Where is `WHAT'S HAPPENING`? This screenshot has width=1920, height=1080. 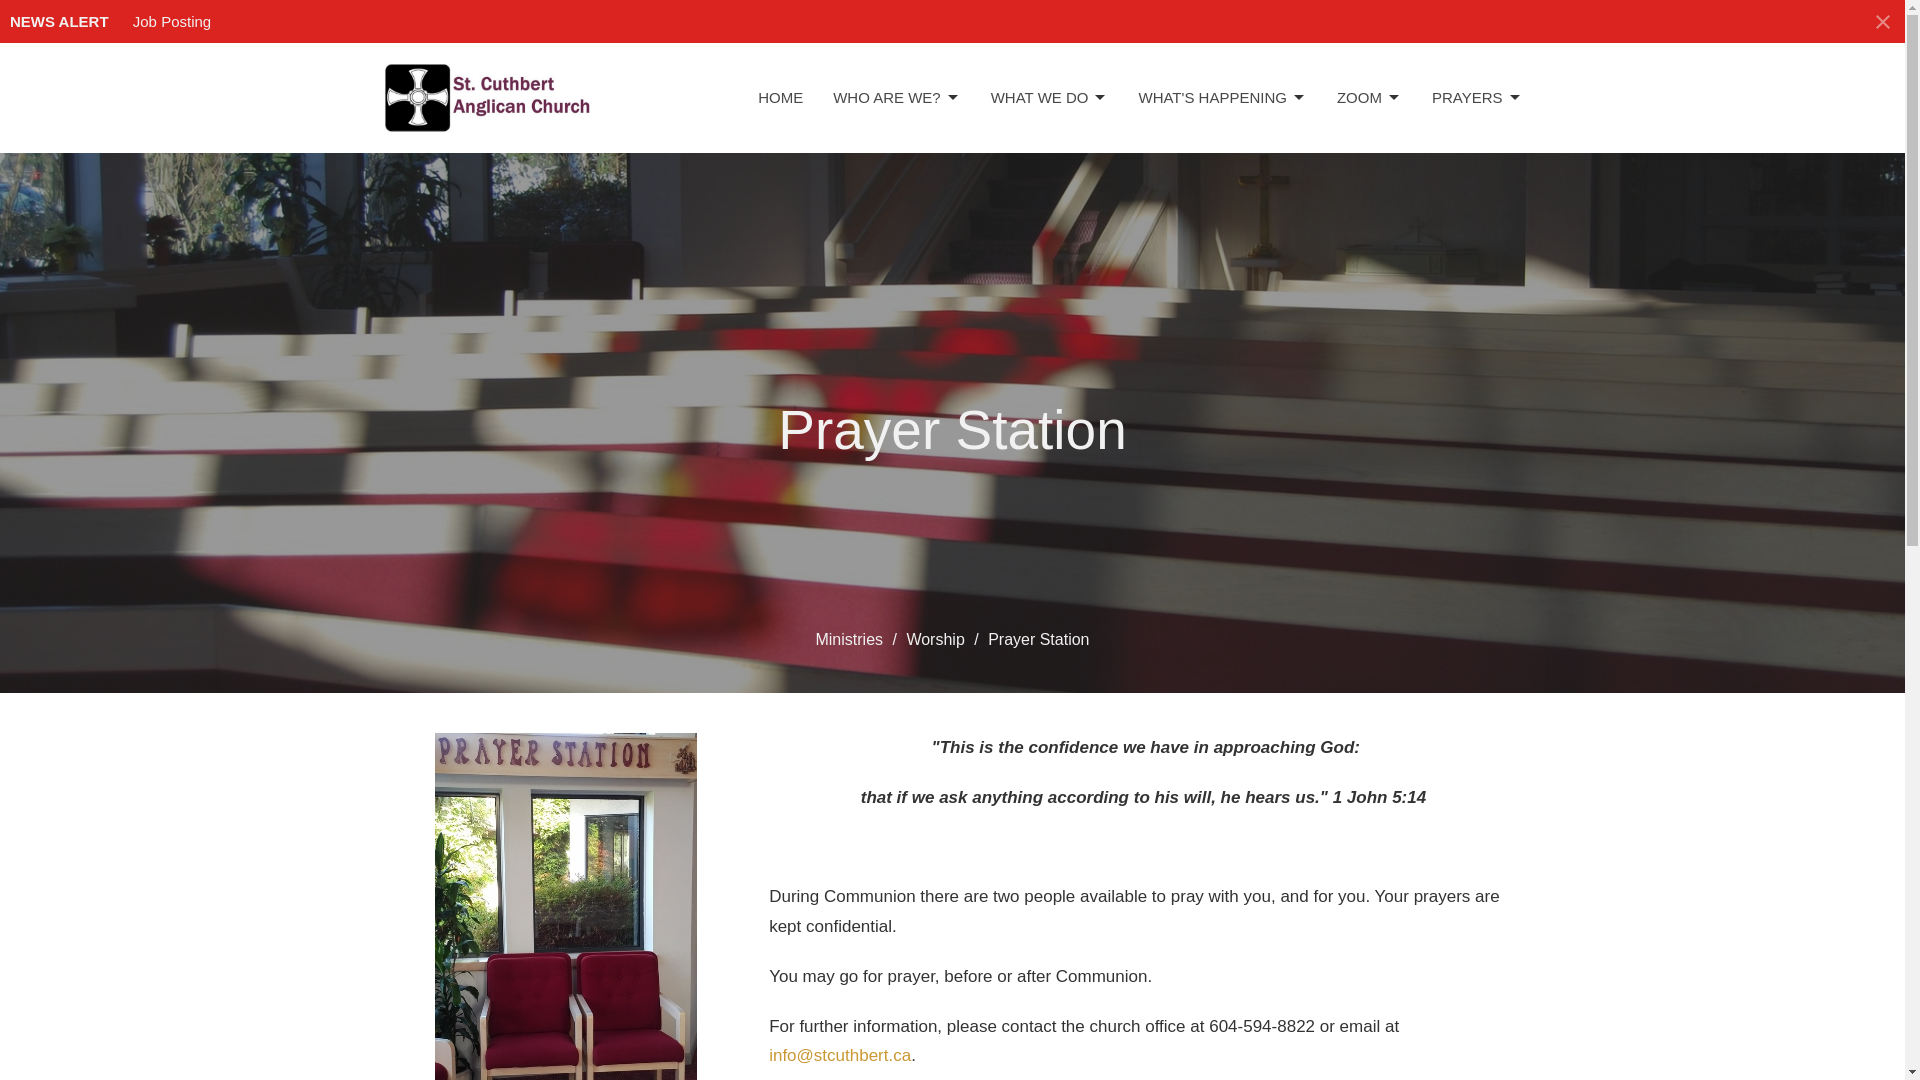 WHAT'S HAPPENING is located at coordinates (1222, 98).